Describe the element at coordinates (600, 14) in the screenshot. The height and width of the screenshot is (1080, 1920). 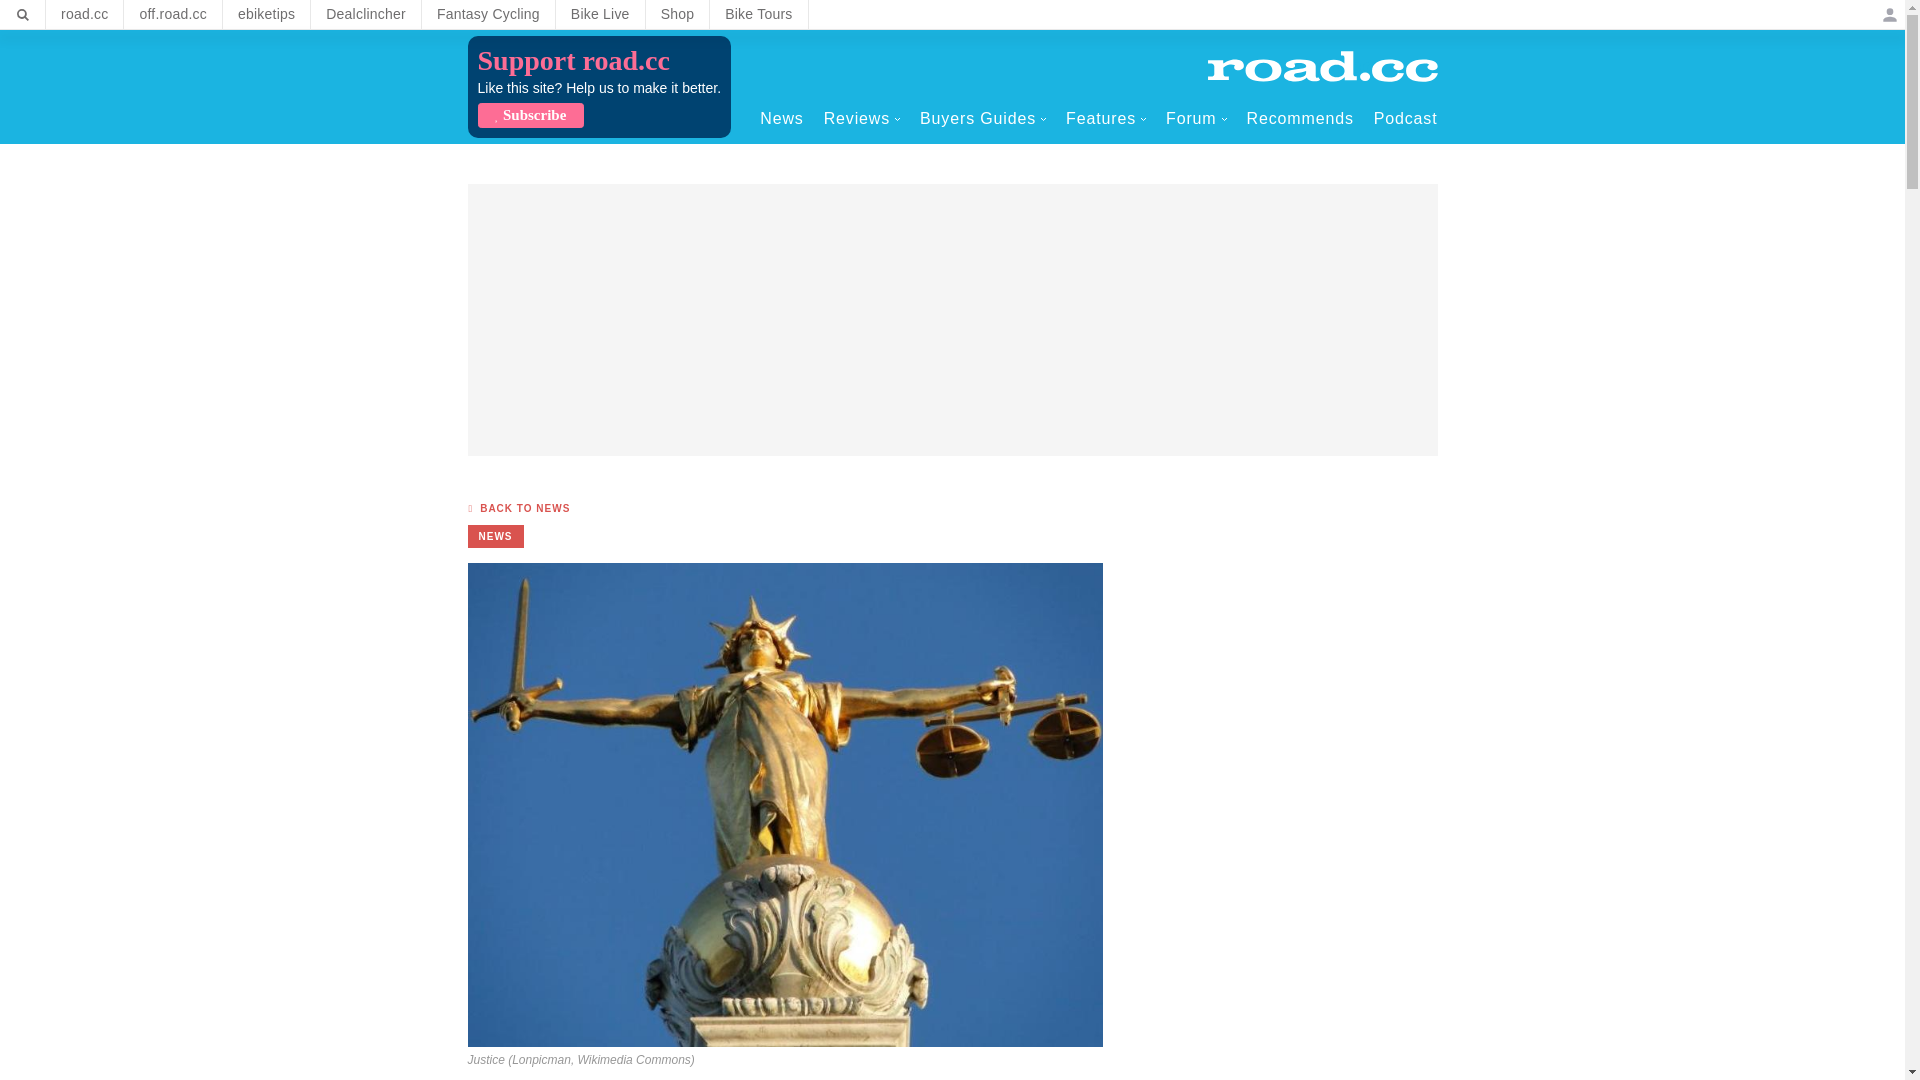
I see `Bike Live` at that location.